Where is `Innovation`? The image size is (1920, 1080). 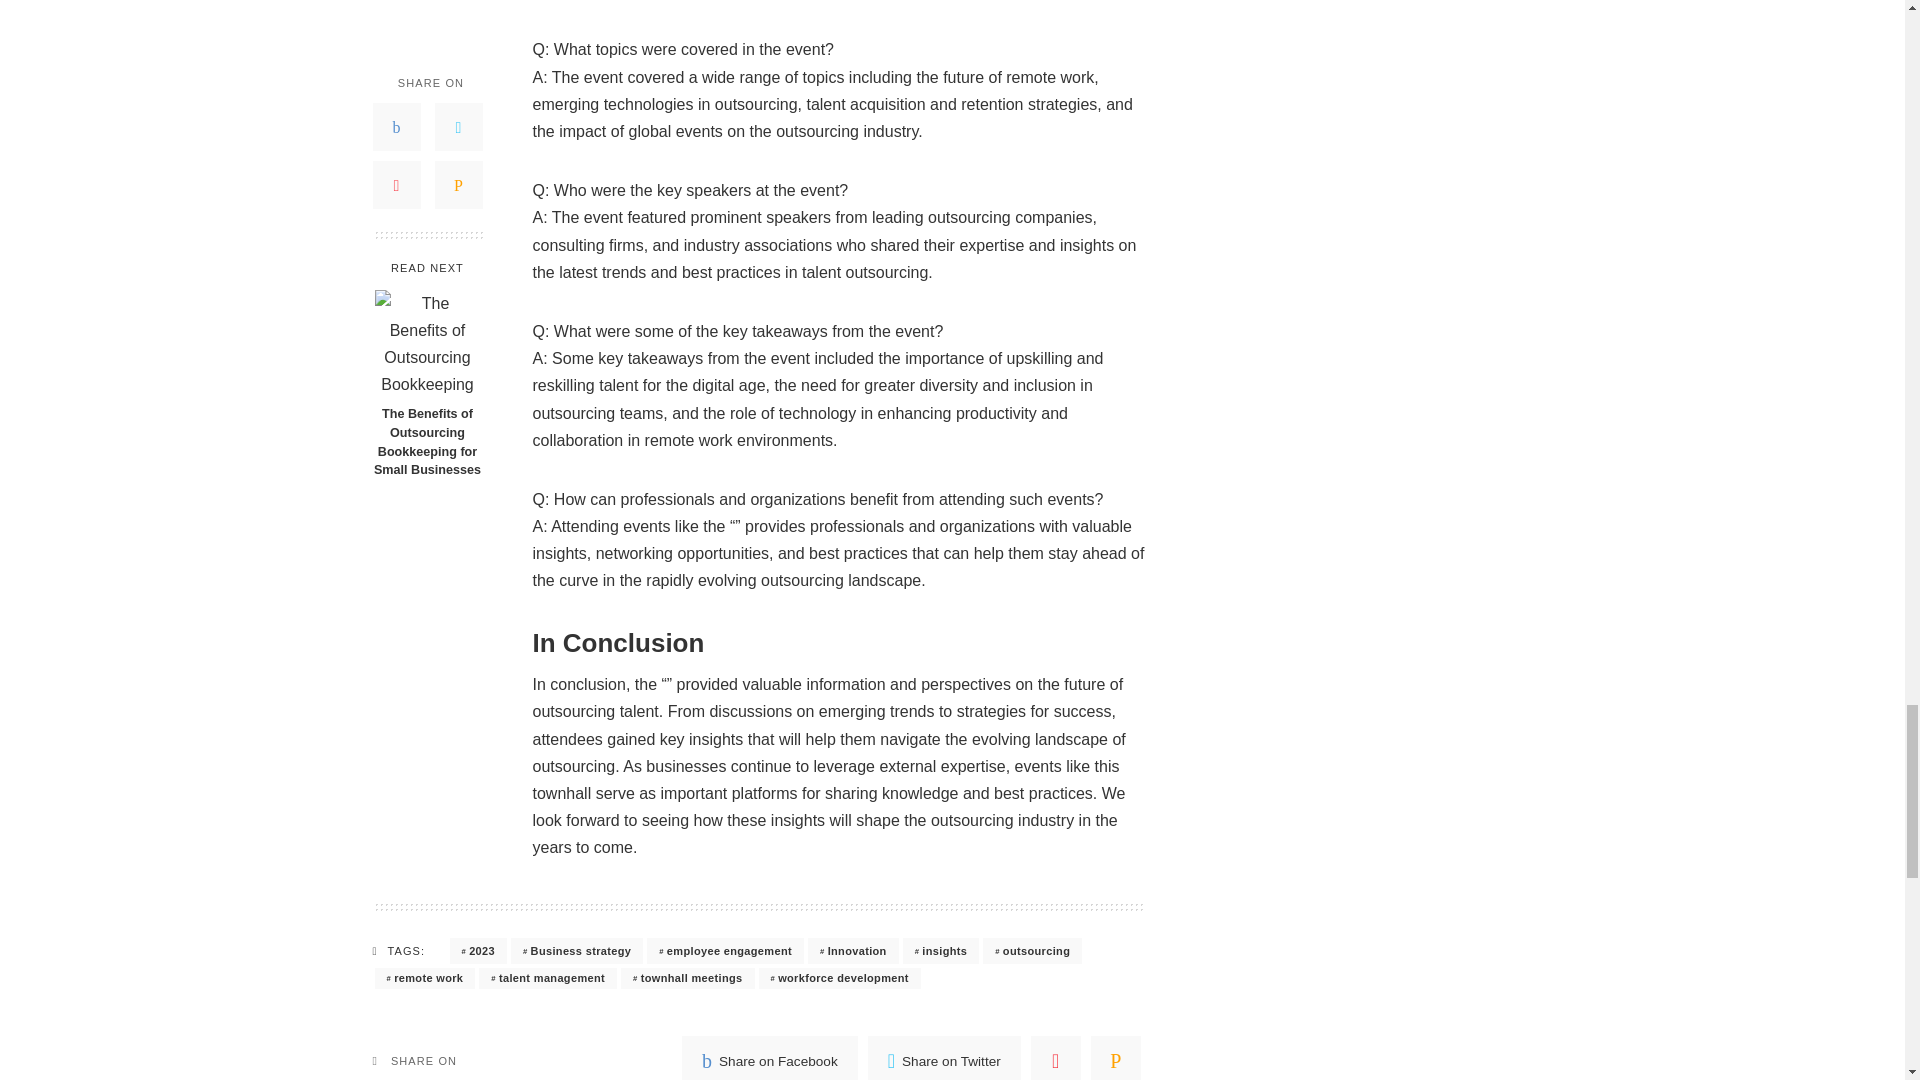
Innovation is located at coordinates (853, 951).